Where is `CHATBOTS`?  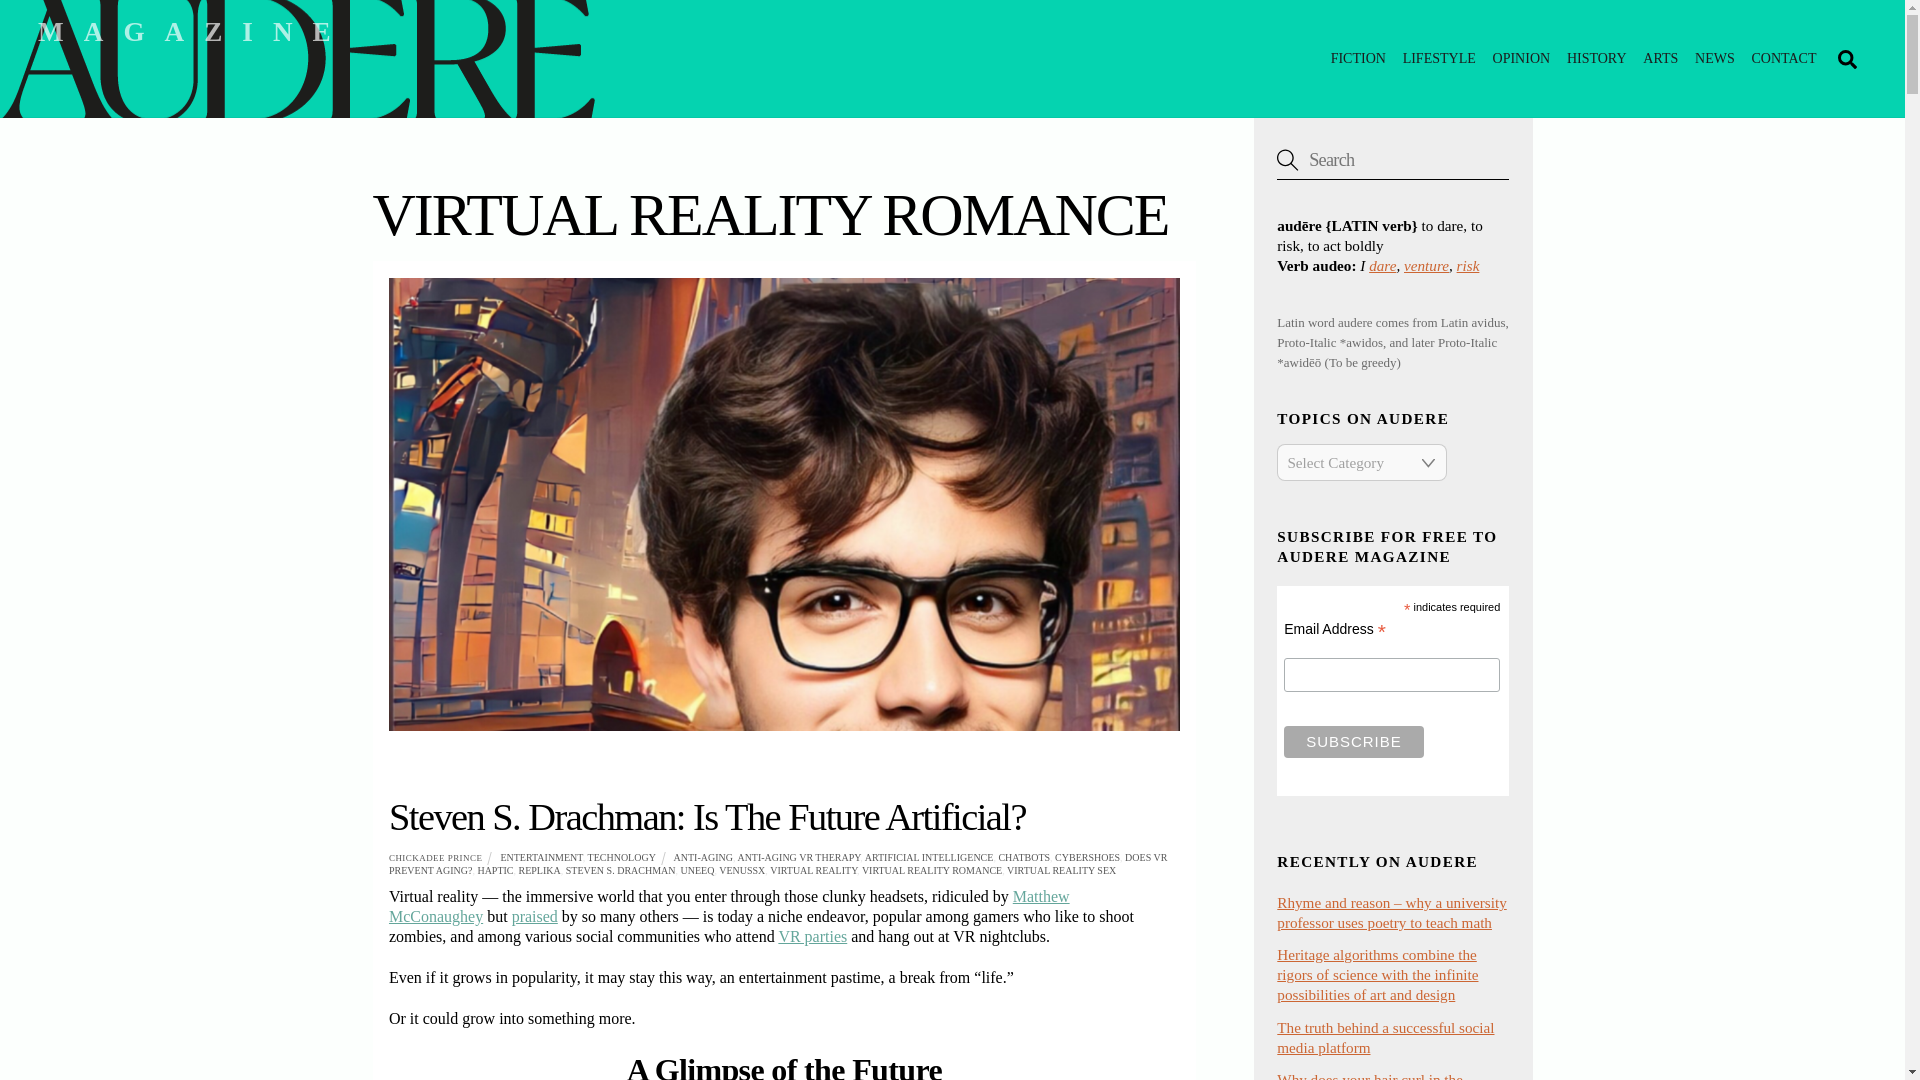 CHATBOTS is located at coordinates (1024, 857).